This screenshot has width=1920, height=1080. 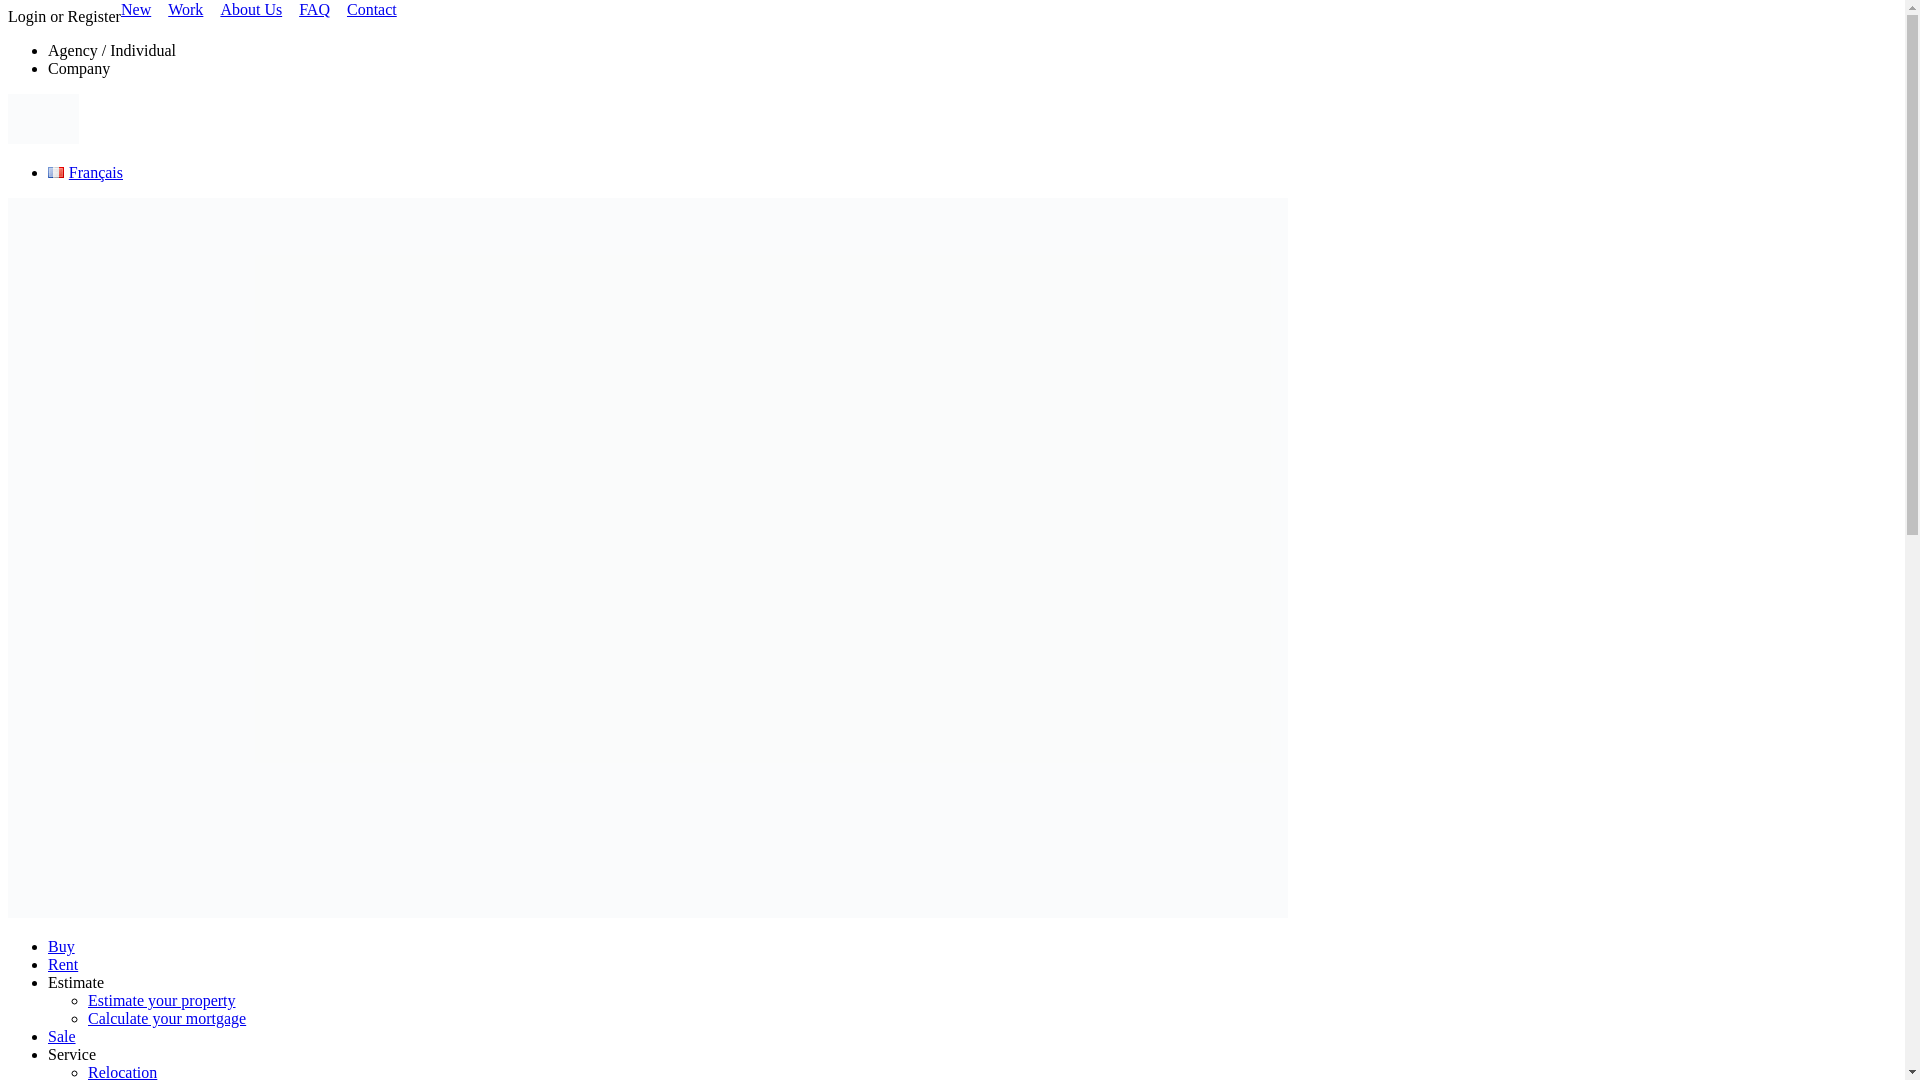 What do you see at coordinates (122, 1072) in the screenshot?
I see `Relocation` at bounding box center [122, 1072].